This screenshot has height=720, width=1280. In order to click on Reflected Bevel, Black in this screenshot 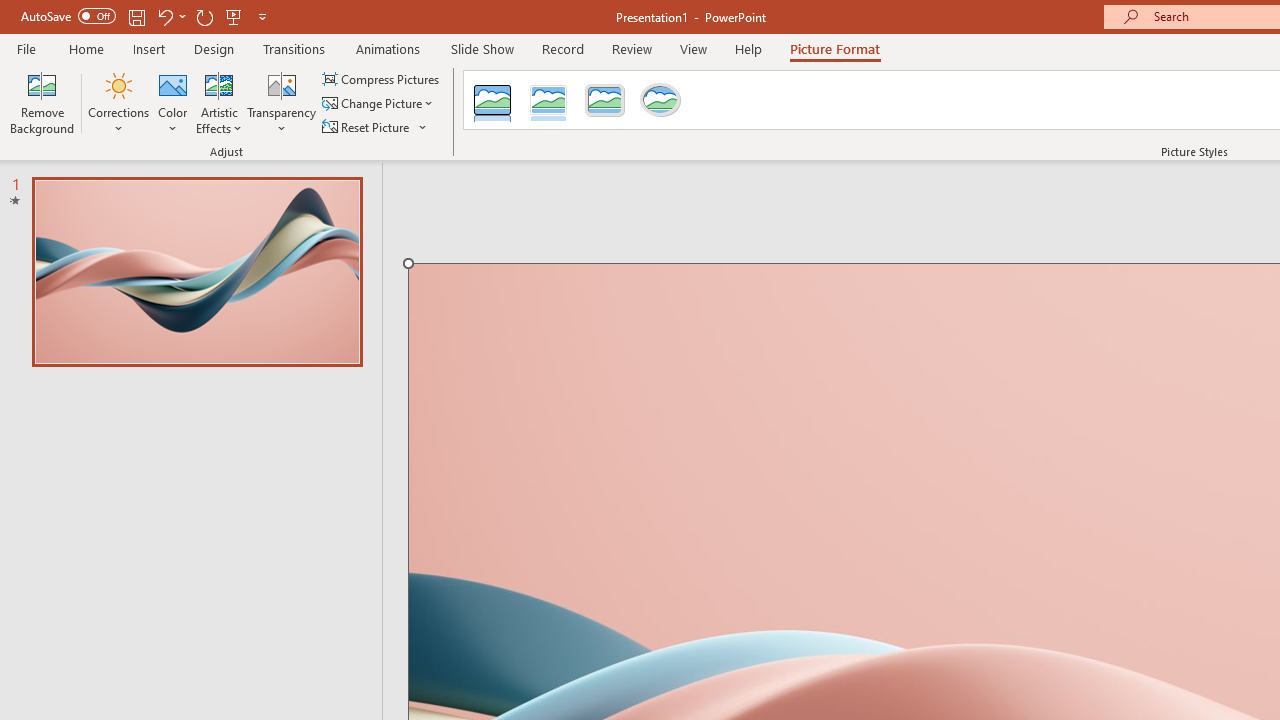, I will do `click(492, 100)`.